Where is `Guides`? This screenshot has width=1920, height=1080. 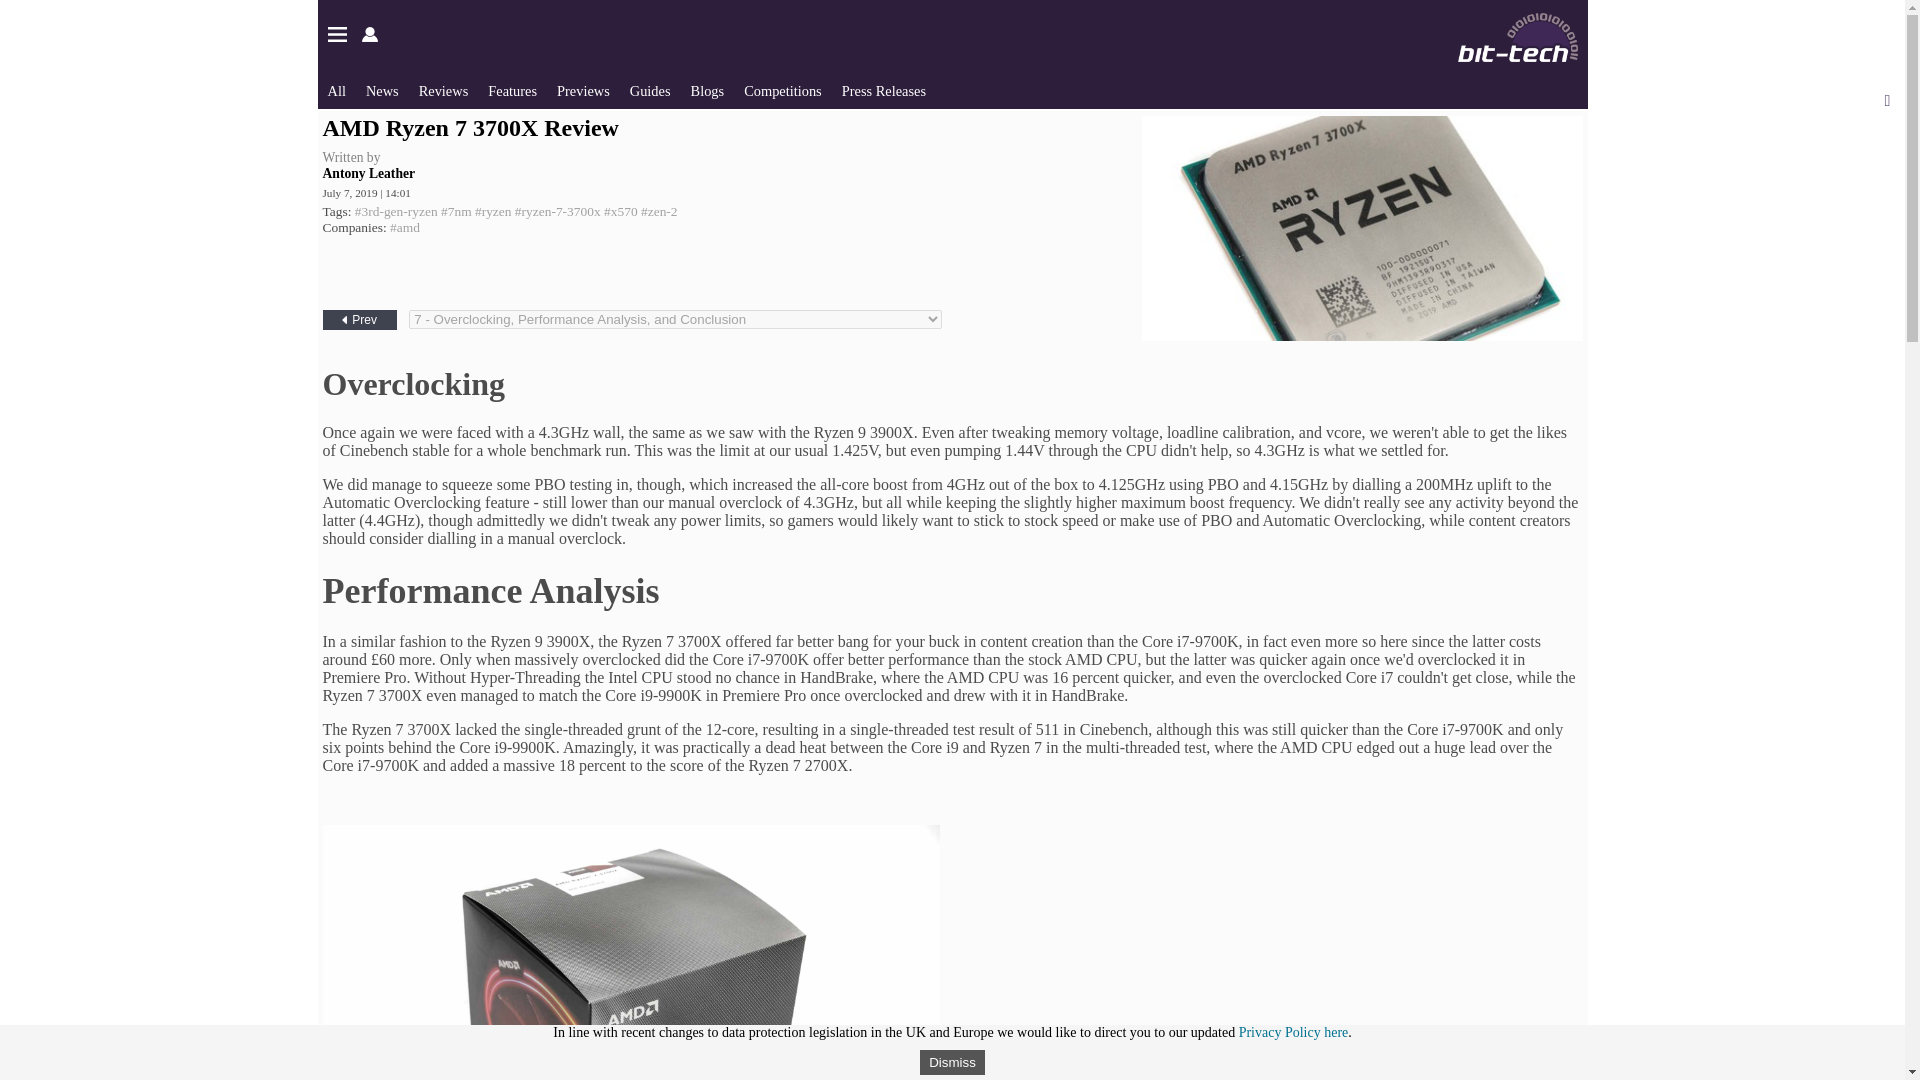
Guides is located at coordinates (650, 91).